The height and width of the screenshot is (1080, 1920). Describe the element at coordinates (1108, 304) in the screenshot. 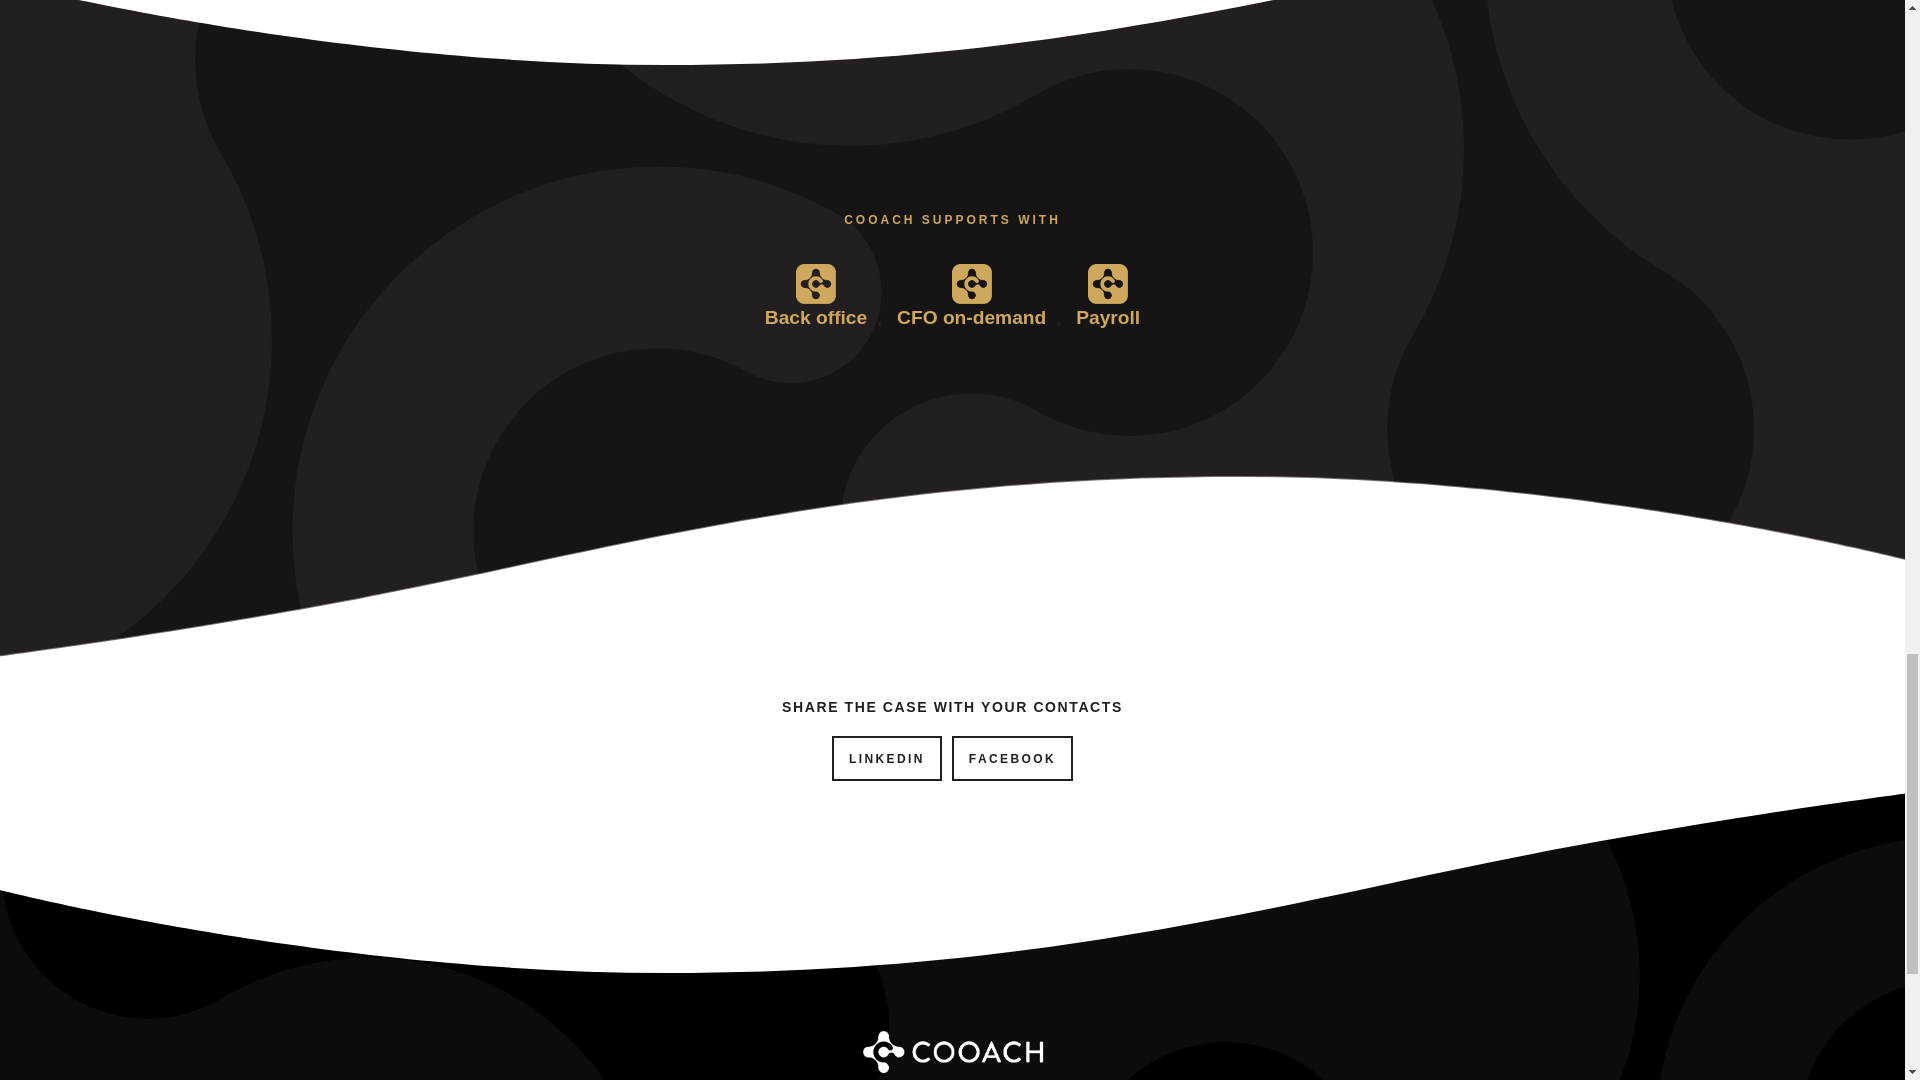

I see `Payroll` at that location.